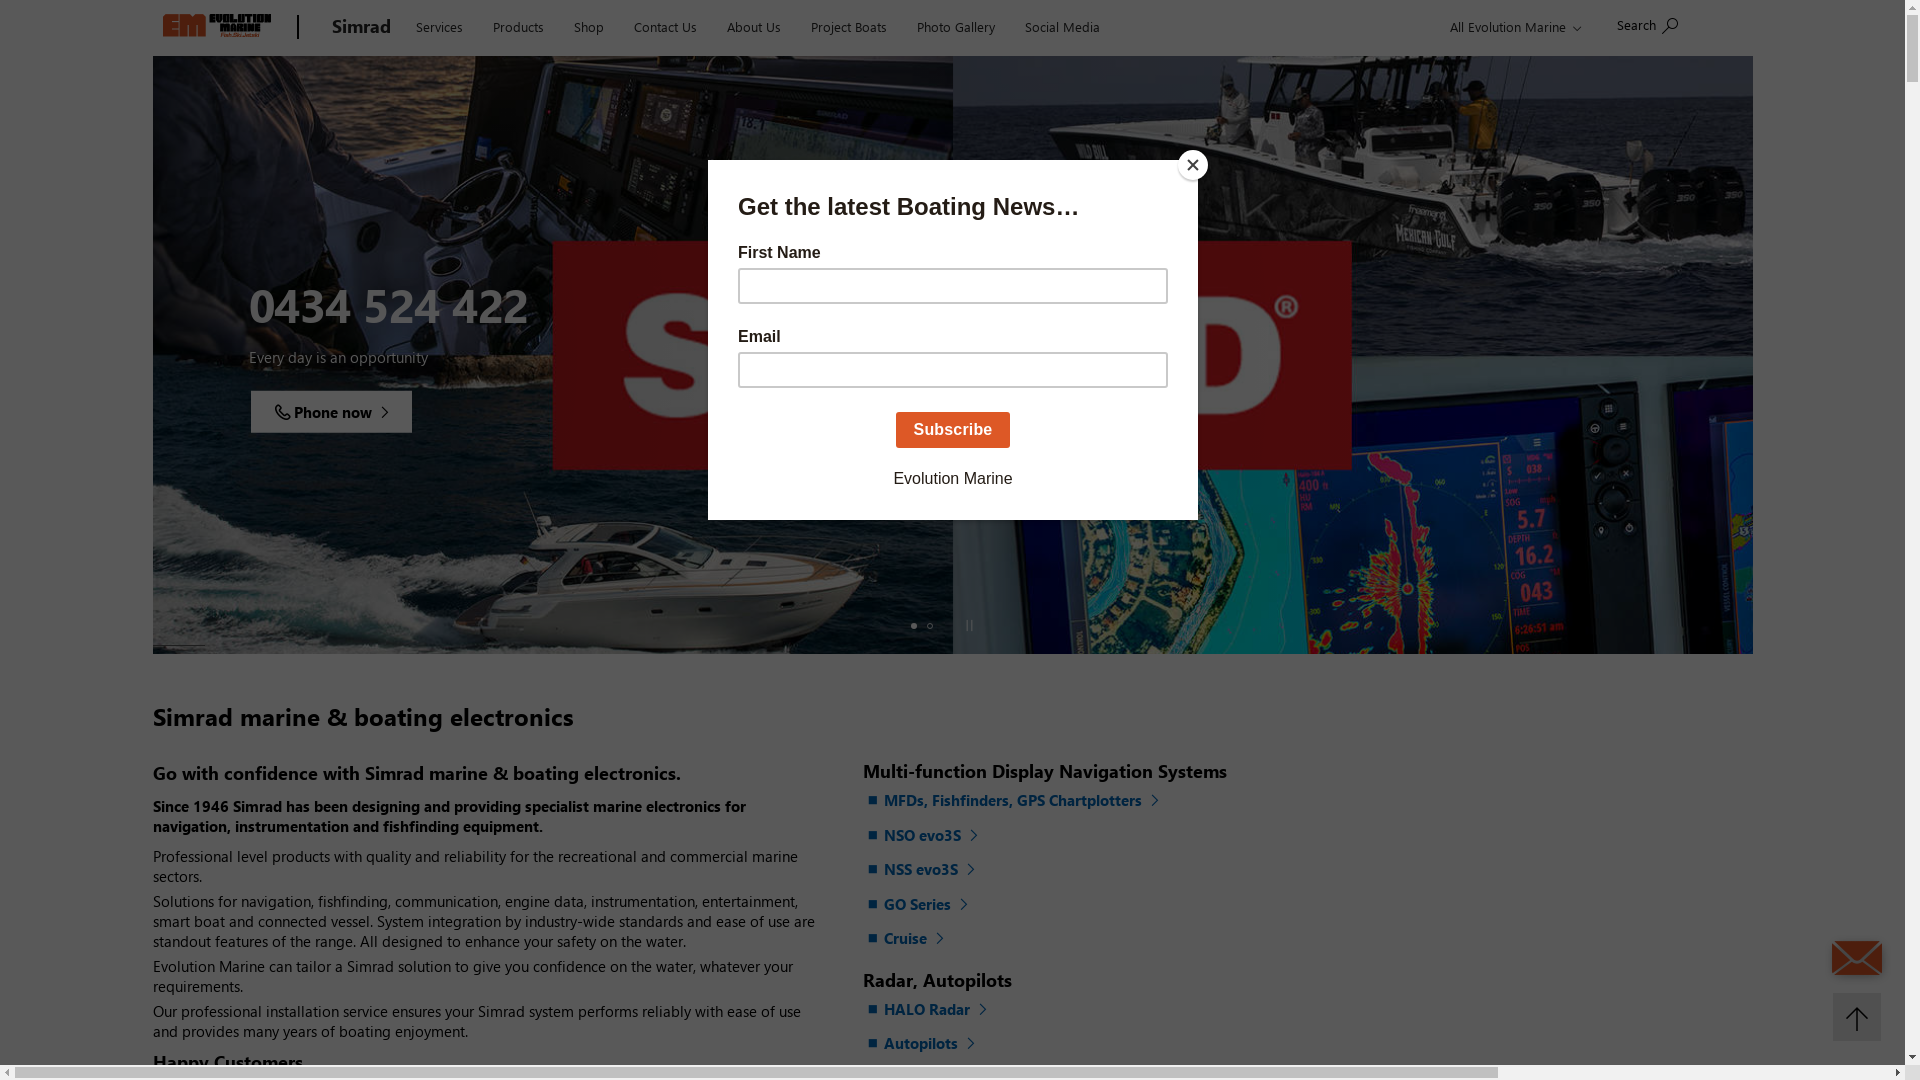 Image resolution: width=1920 pixels, height=1080 pixels. What do you see at coordinates (1648, 24) in the screenshot?
I see `Search` at bounding box center [1648, 24].